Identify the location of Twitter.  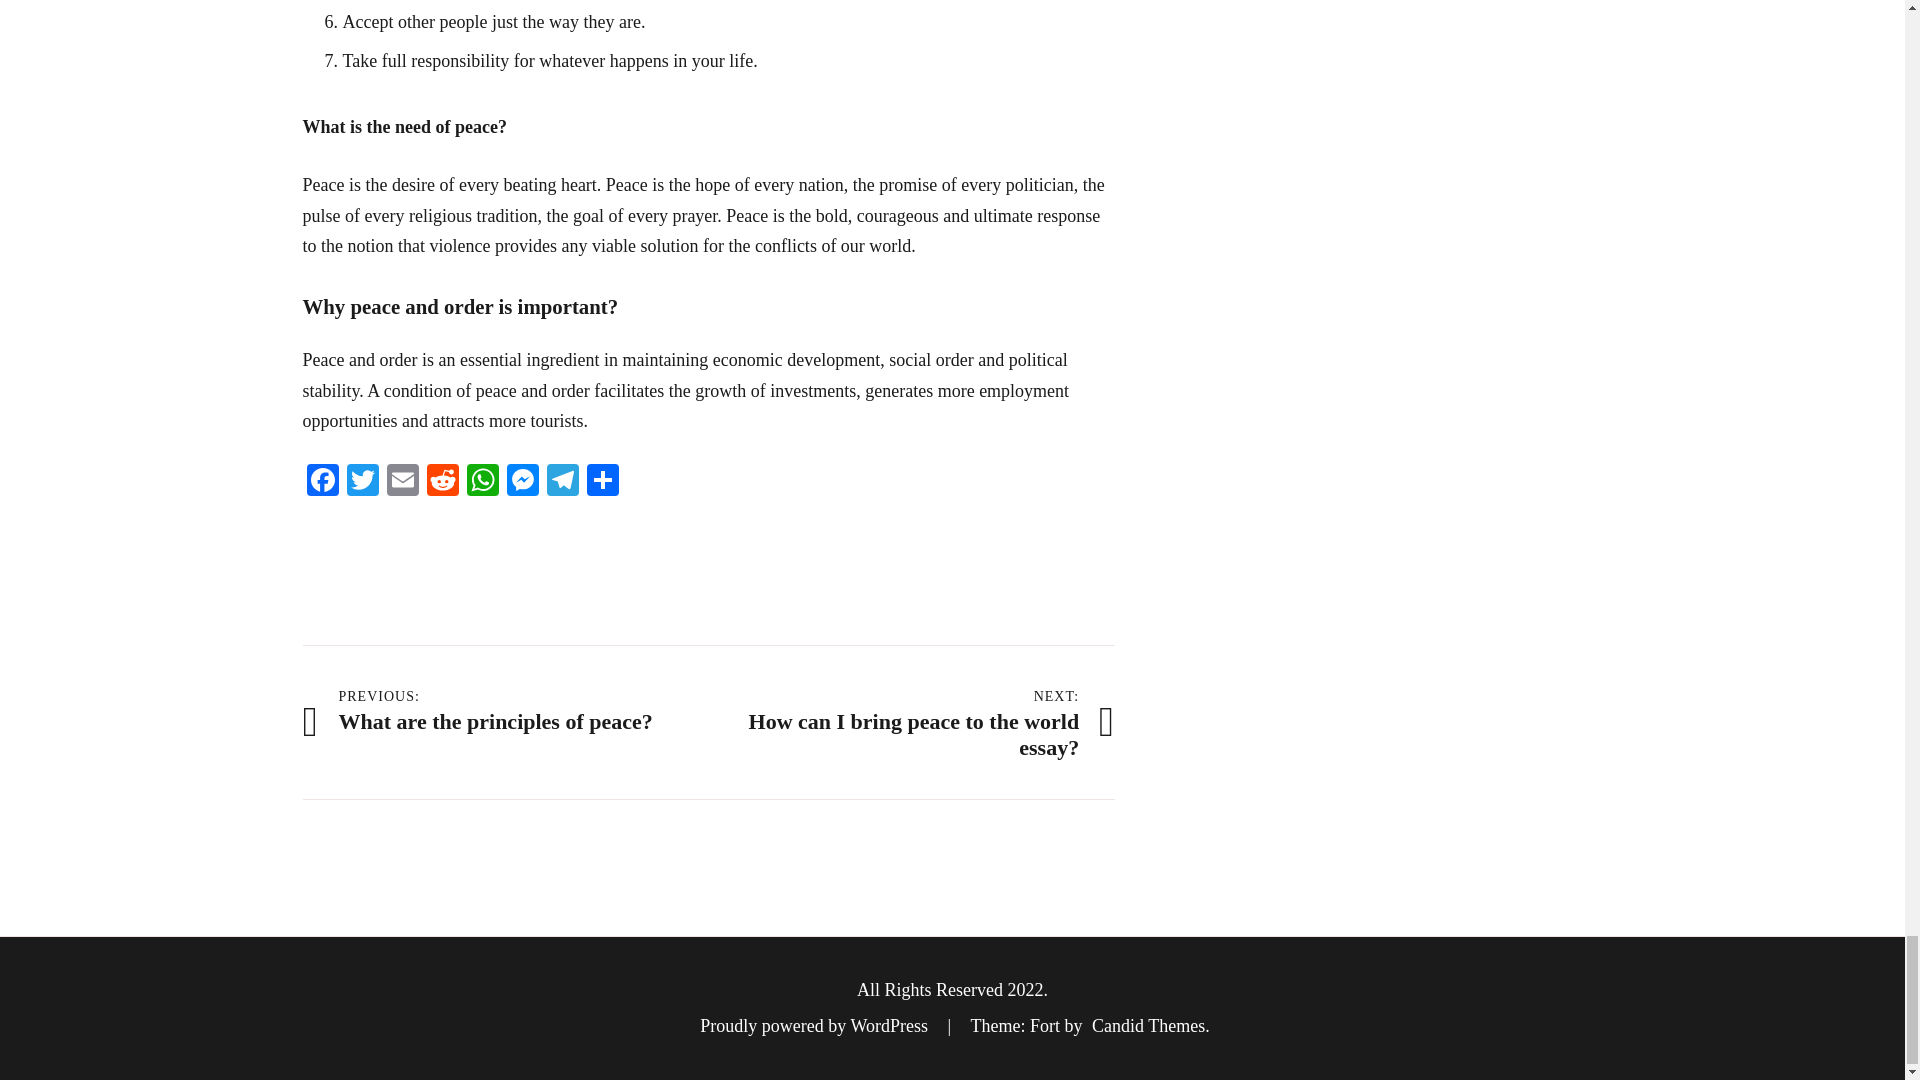
(912, 722).